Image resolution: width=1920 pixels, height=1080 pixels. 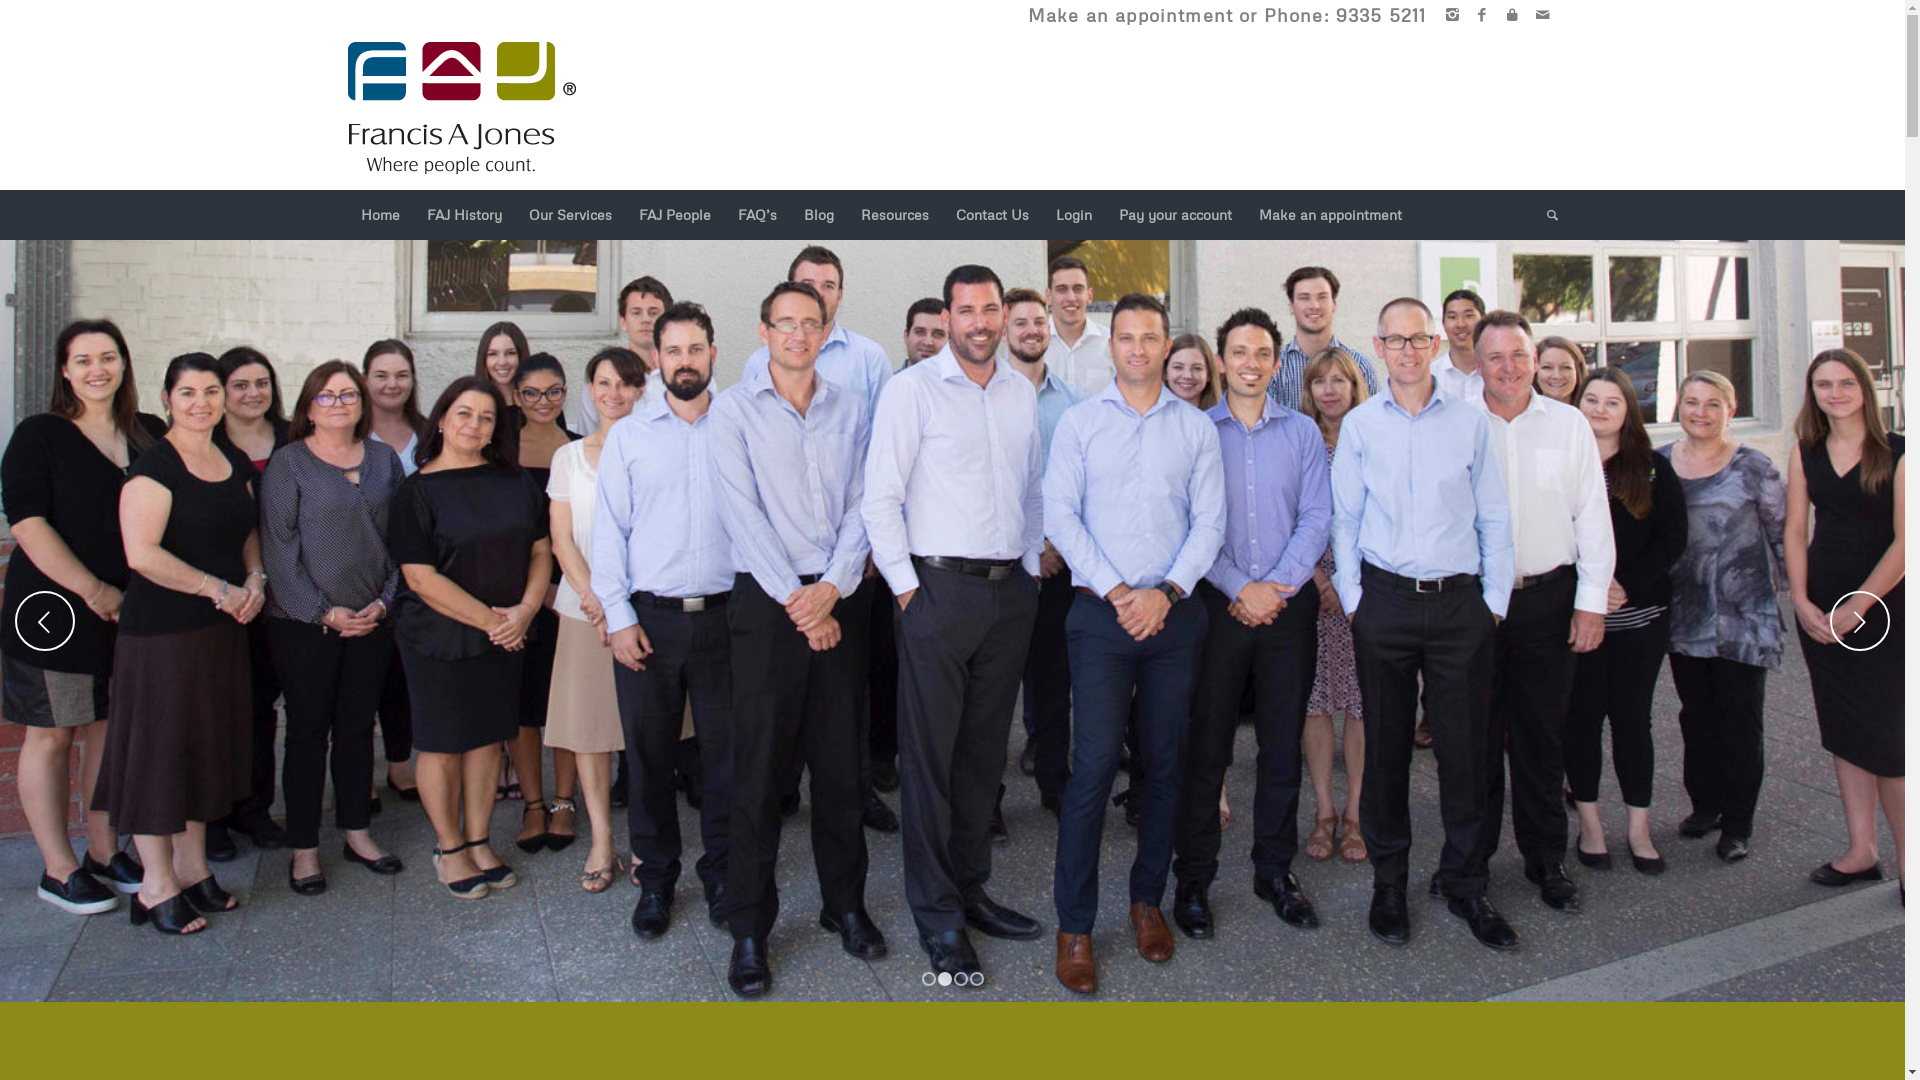 What do you see at coordinates (945, 979) in the screenshot?
I see `2` at bounding box center [945, 979].